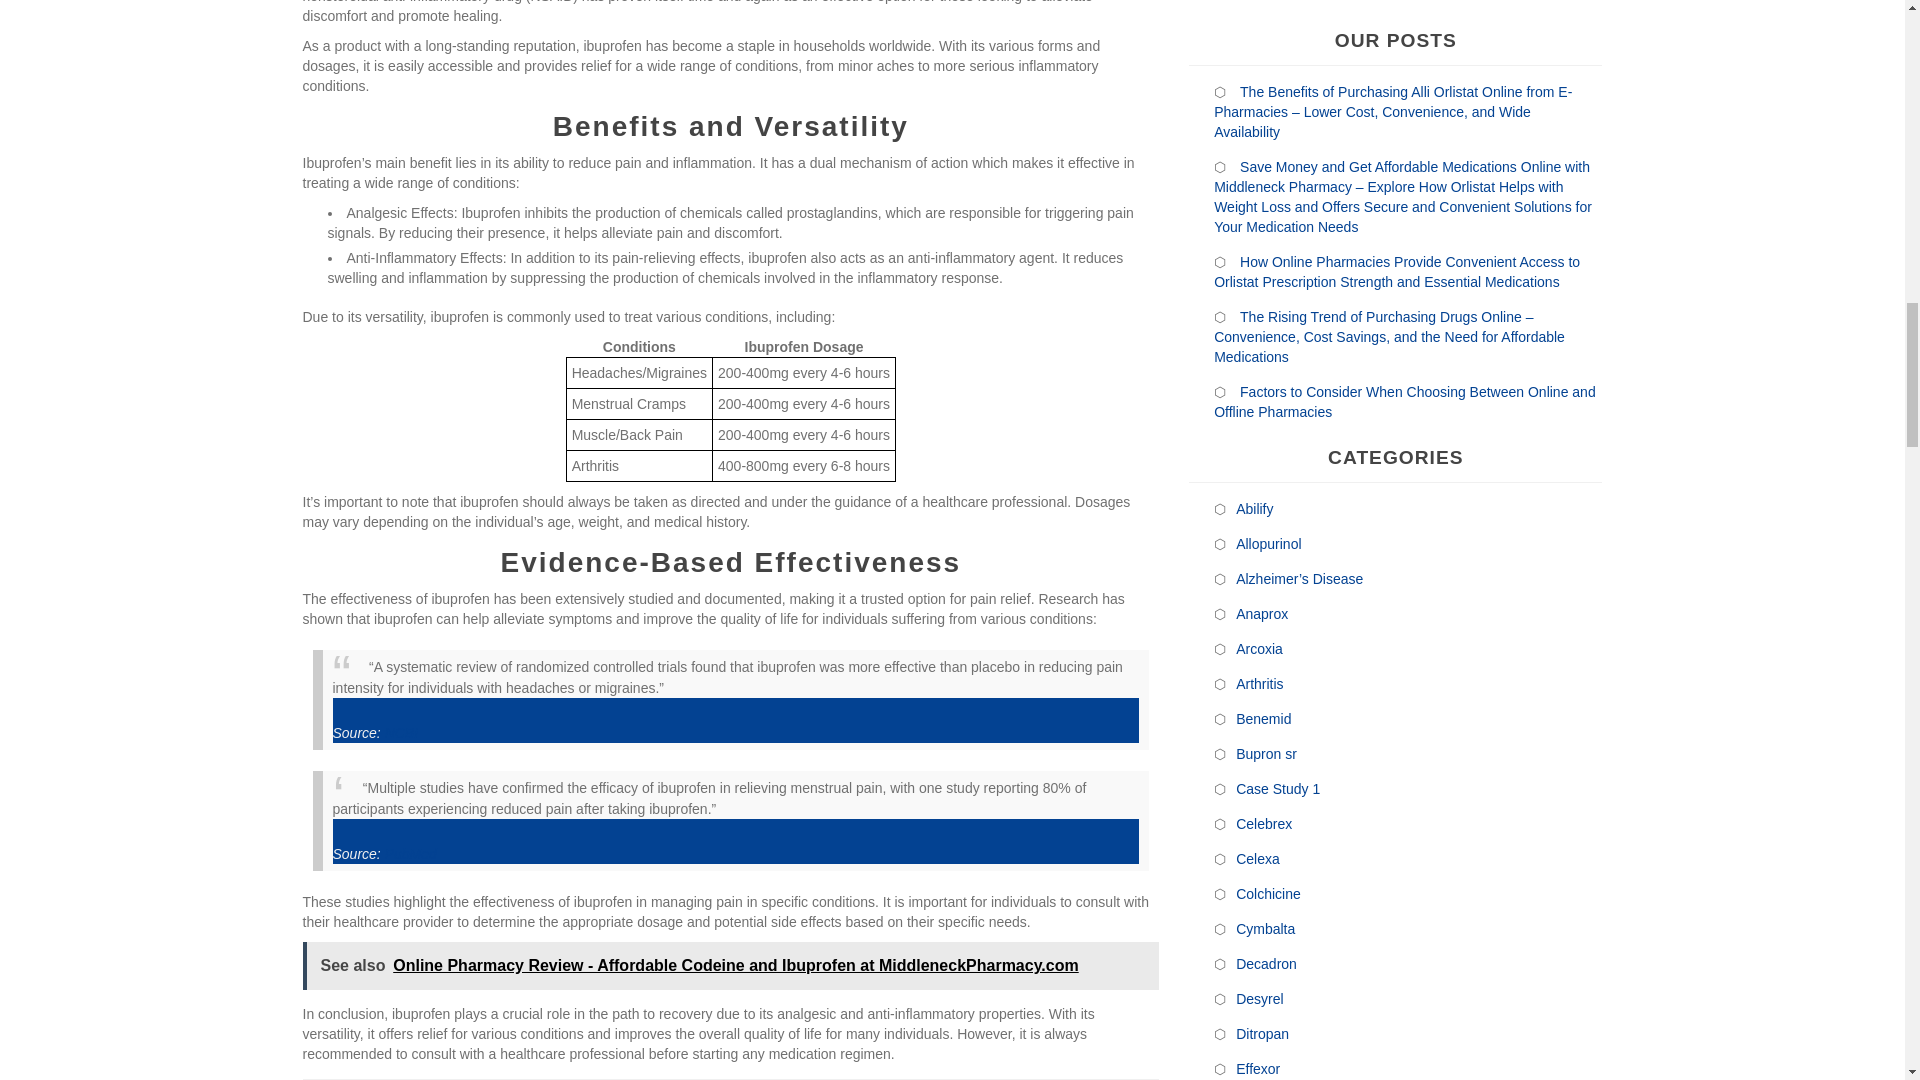  What do you see at coordinates (402, 732) in the screenshot?
I see `NCBI` at bounding box center [402, 732].